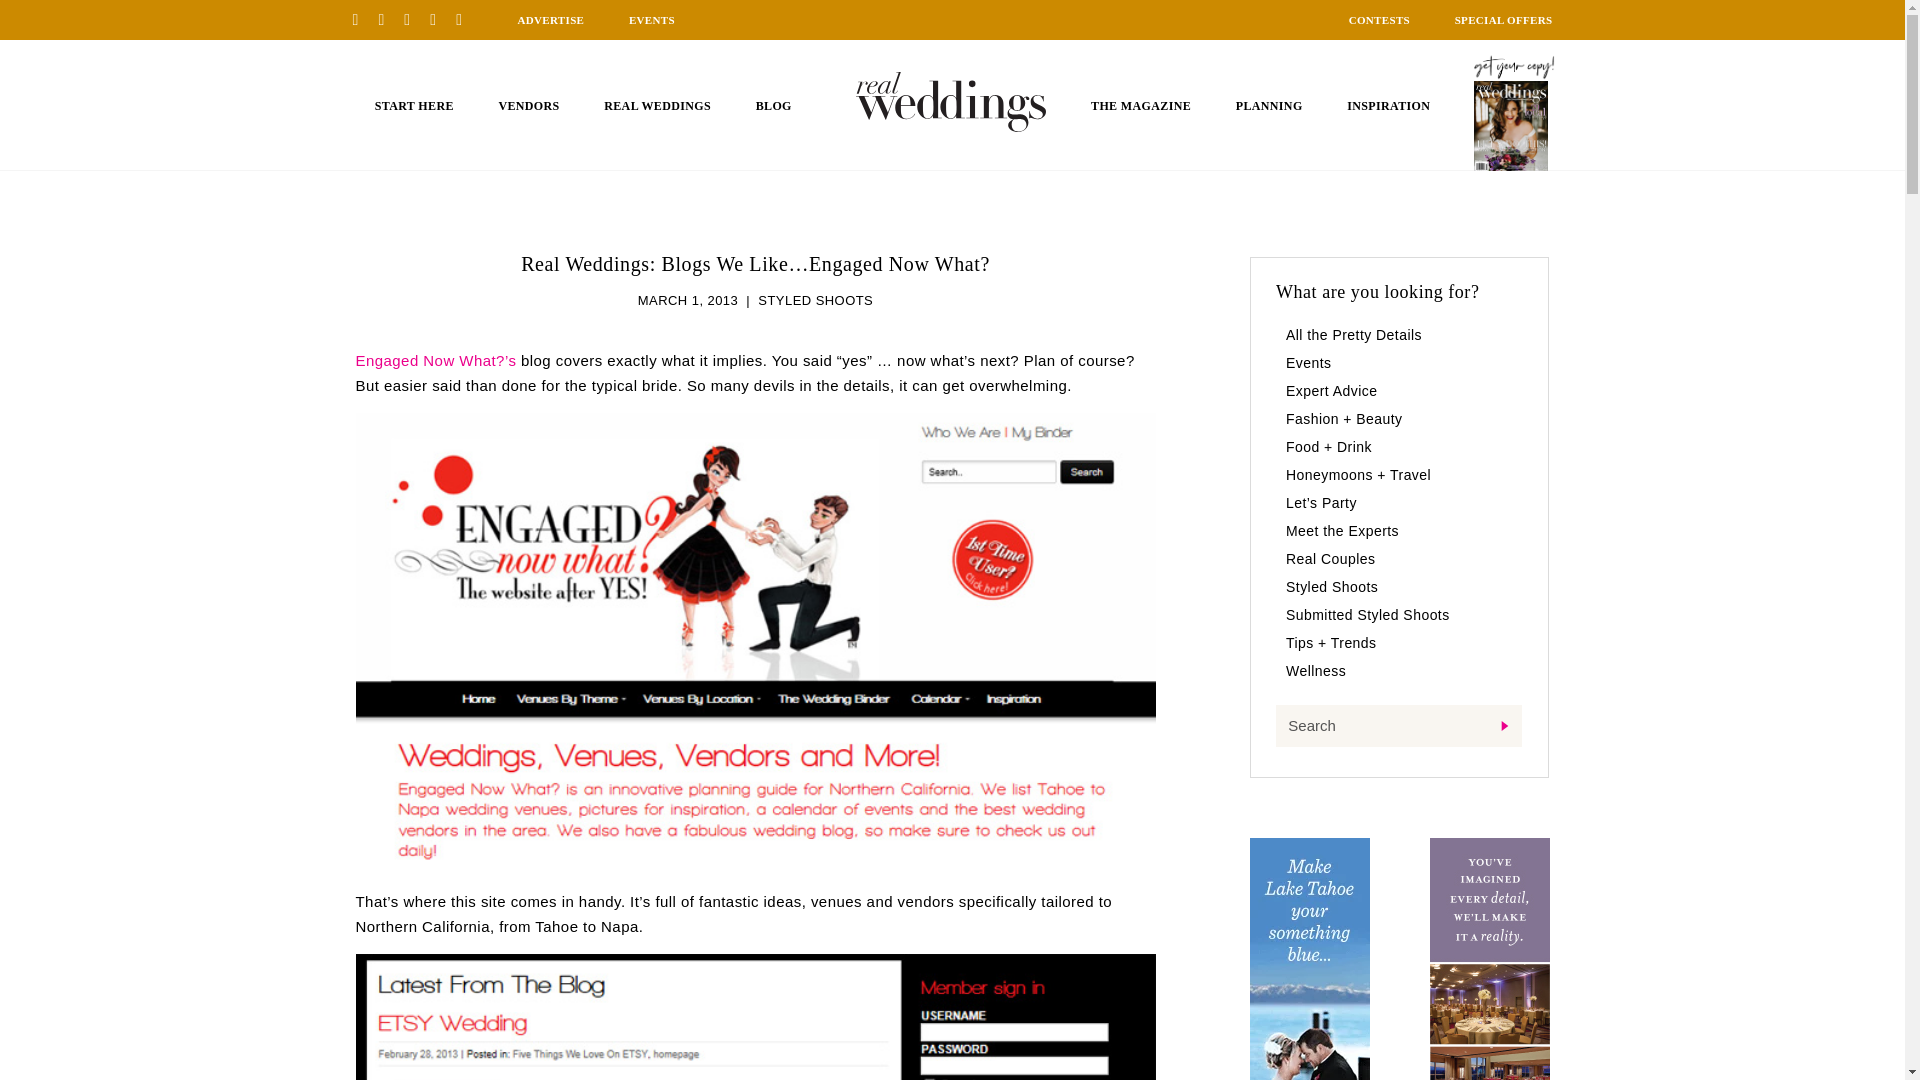  I want to click on EVENTS, so click(652, 20).